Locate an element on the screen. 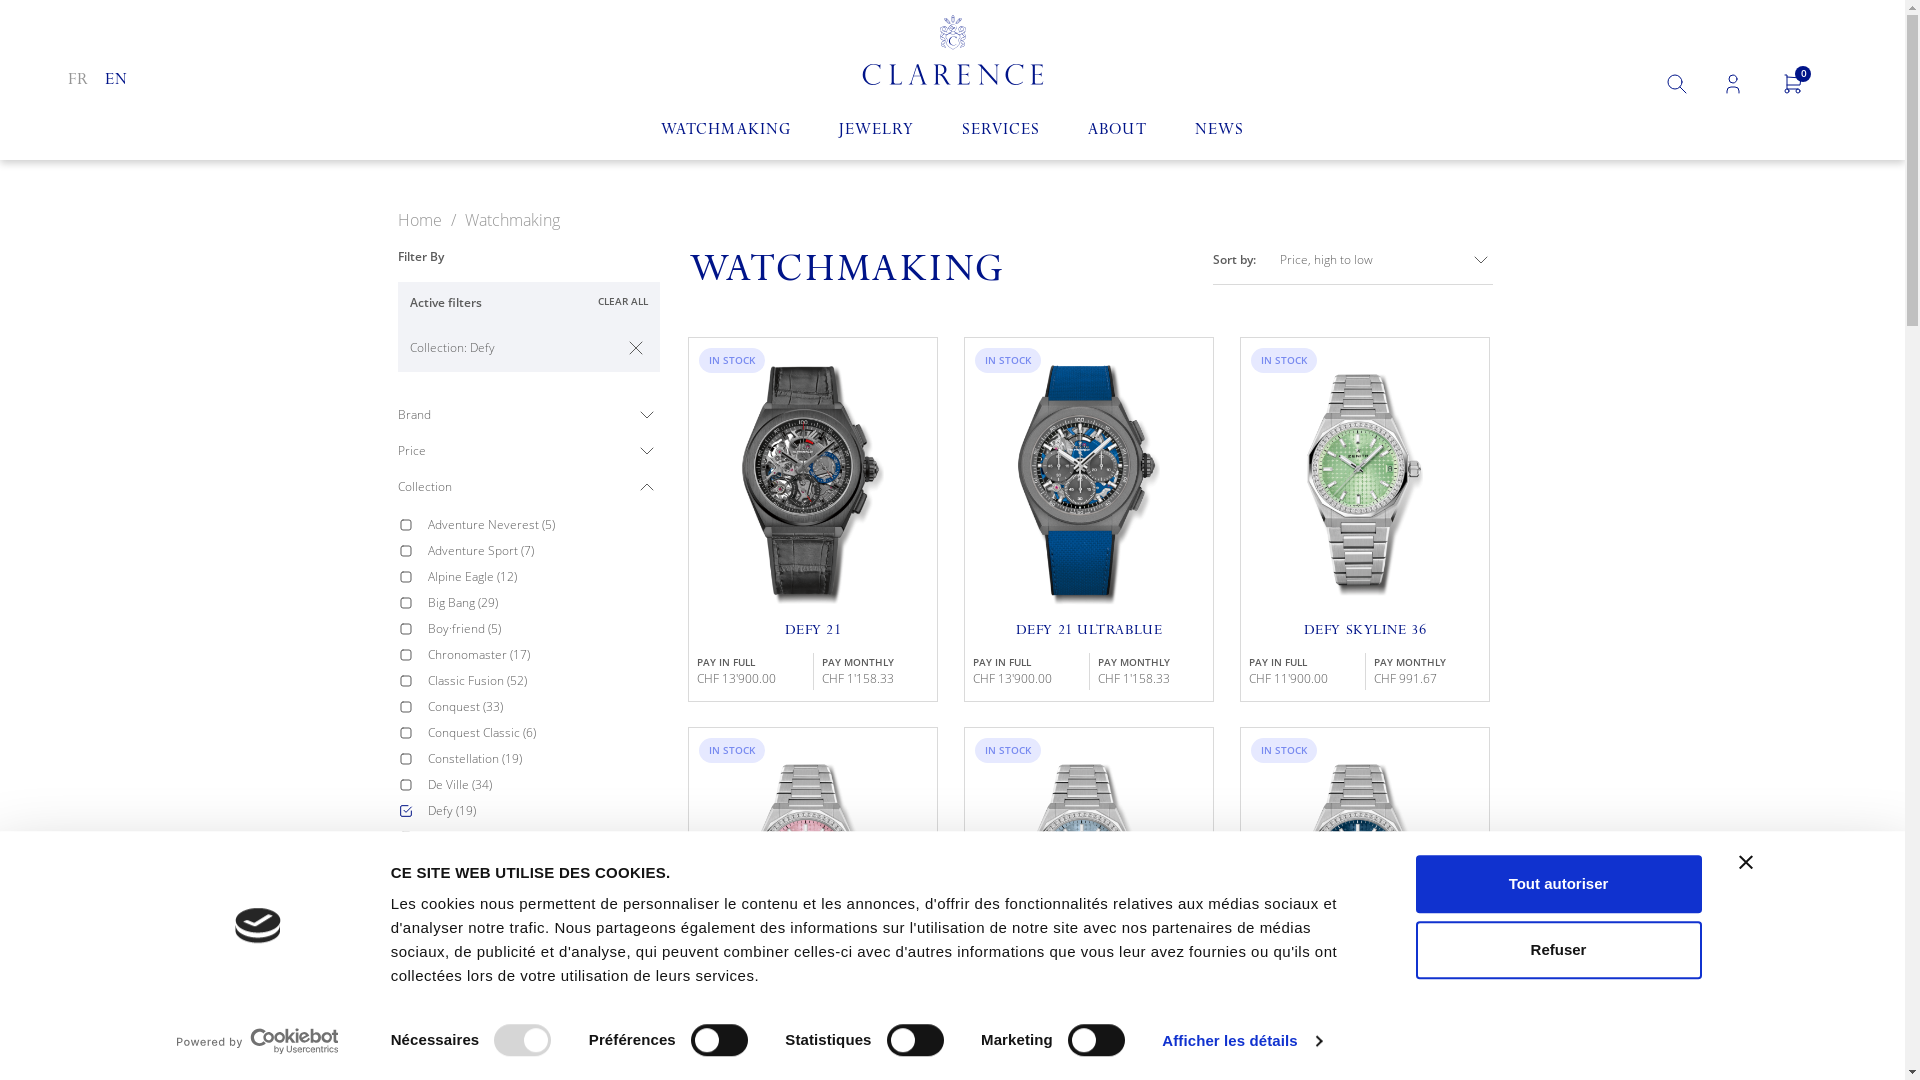 This screenshot has height=1080, width=1920. QUICK VIEW is located at coordinates (1364, 1058).